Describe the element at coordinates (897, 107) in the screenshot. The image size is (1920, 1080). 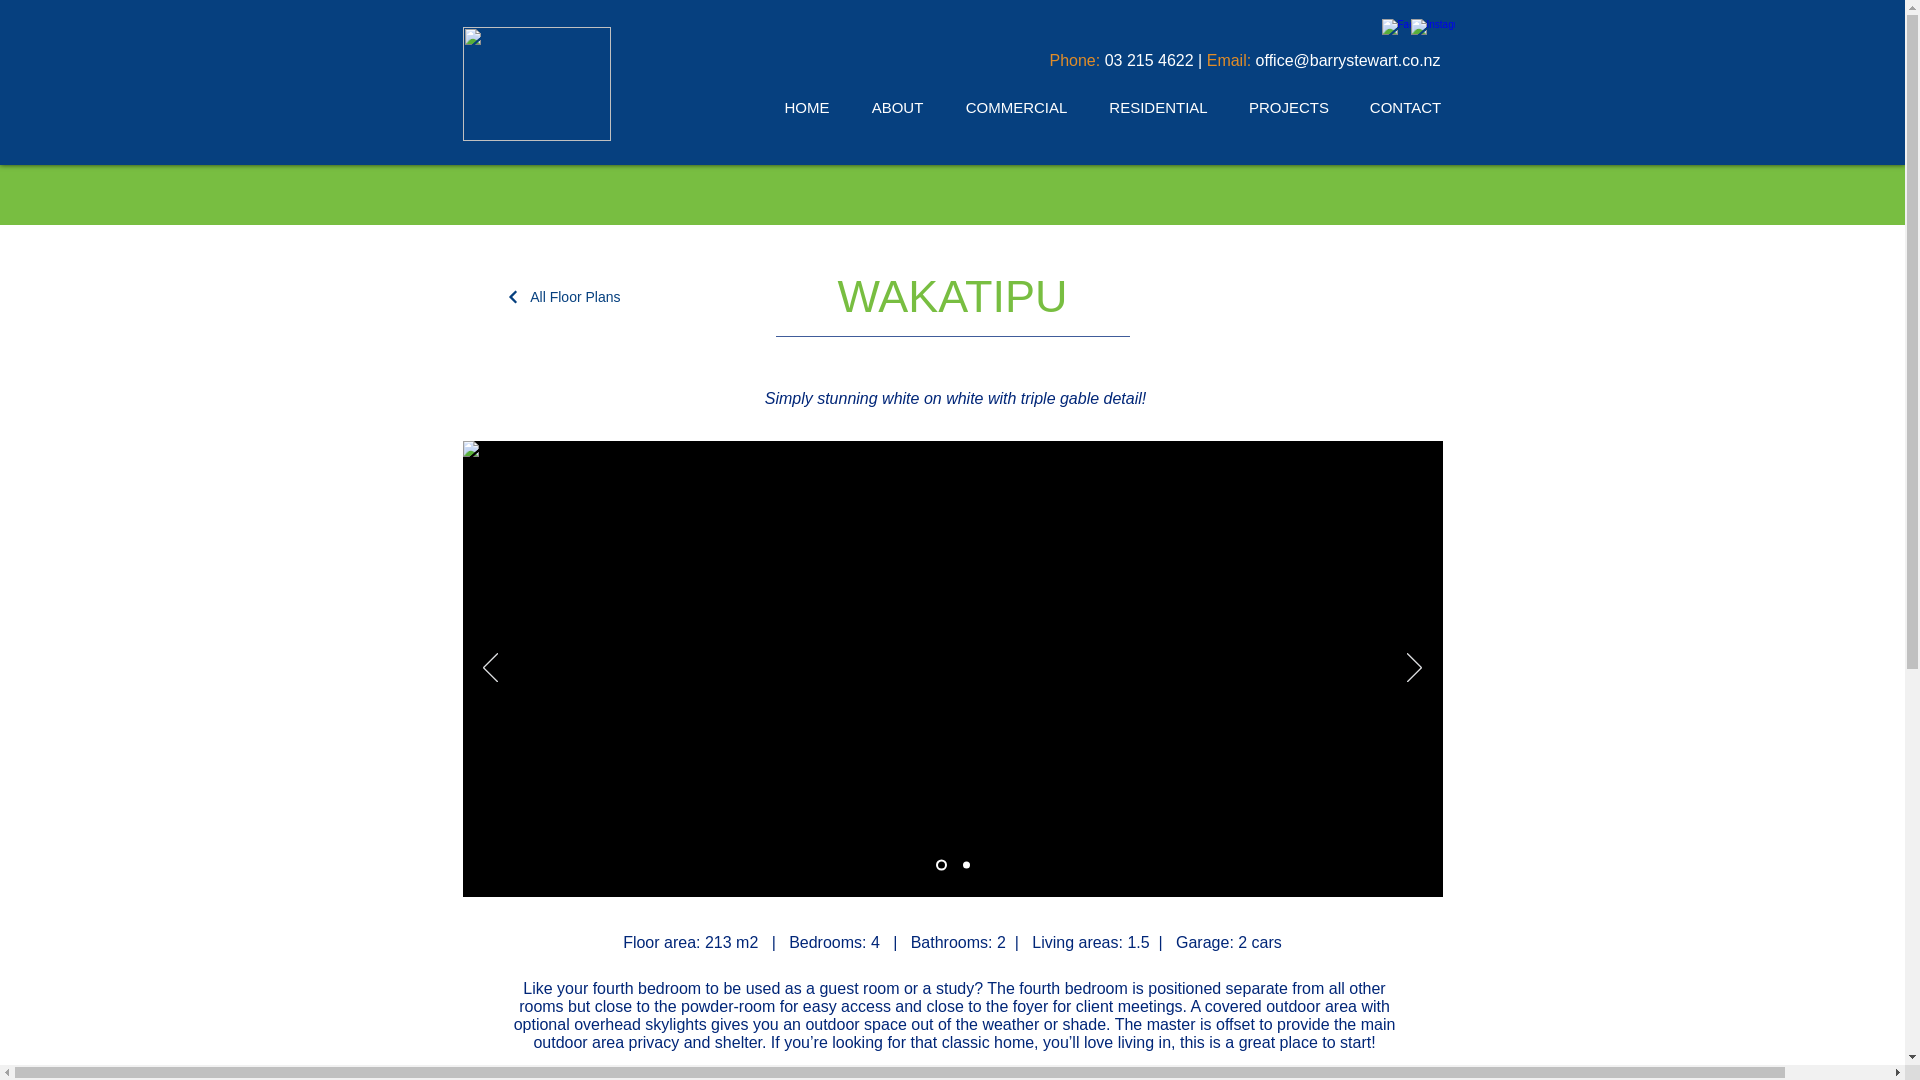
I see `ABOUT` at that location.